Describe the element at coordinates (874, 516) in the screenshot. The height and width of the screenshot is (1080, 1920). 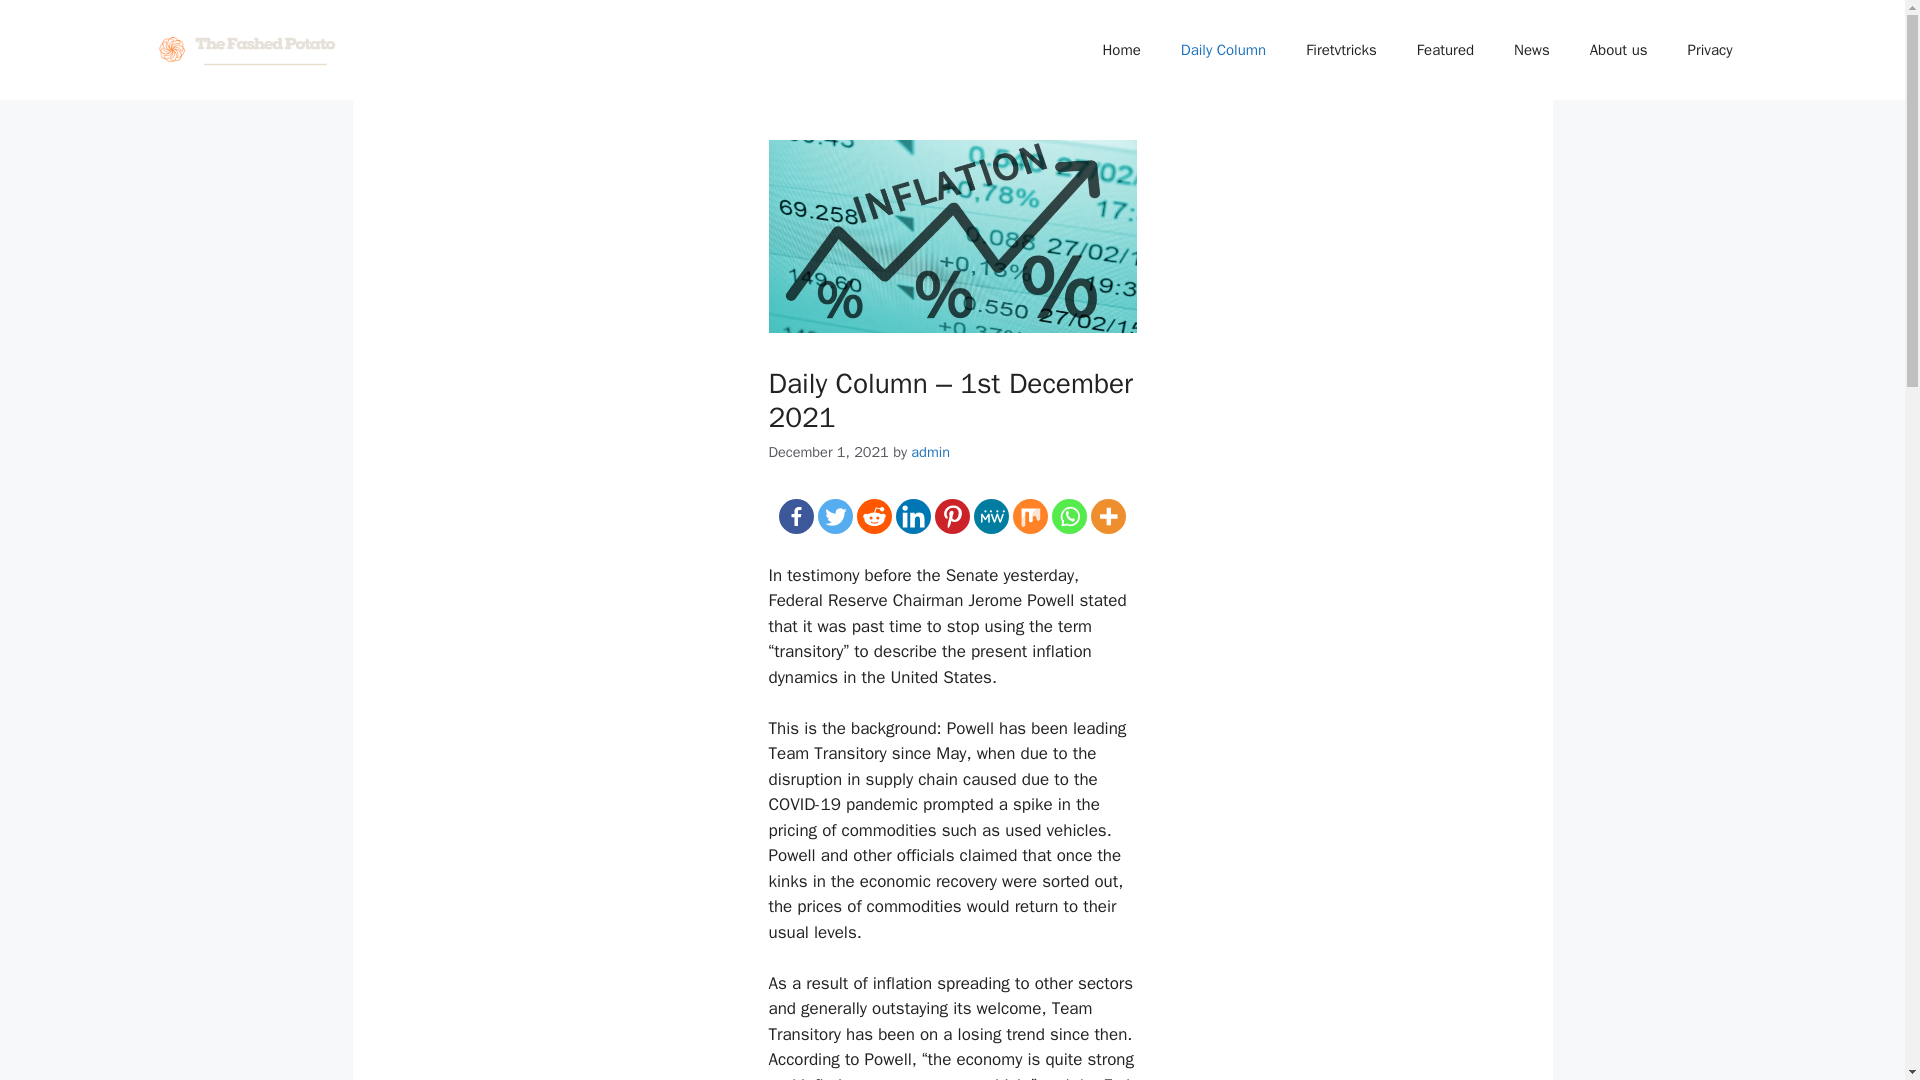
I see `Reddit` at that location.